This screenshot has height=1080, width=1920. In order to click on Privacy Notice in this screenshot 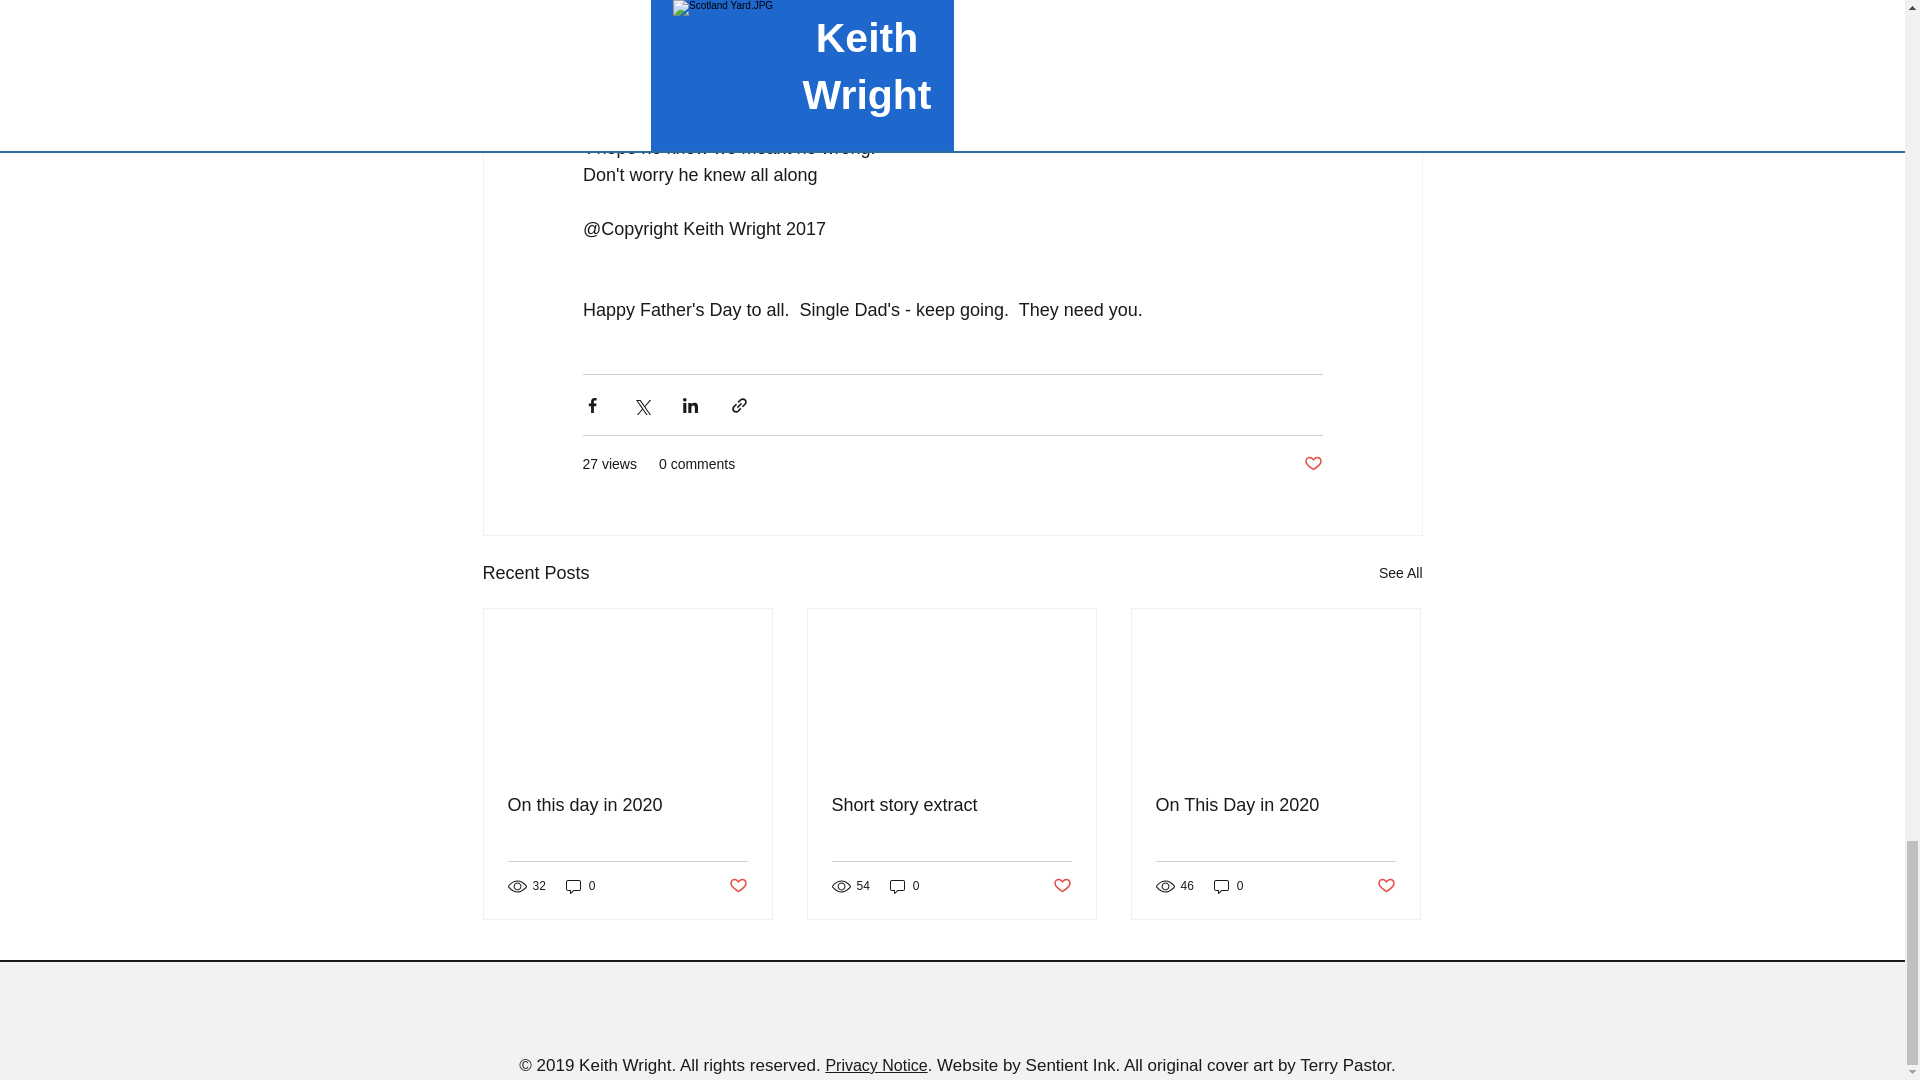, I will do `click(876, 1065)`.